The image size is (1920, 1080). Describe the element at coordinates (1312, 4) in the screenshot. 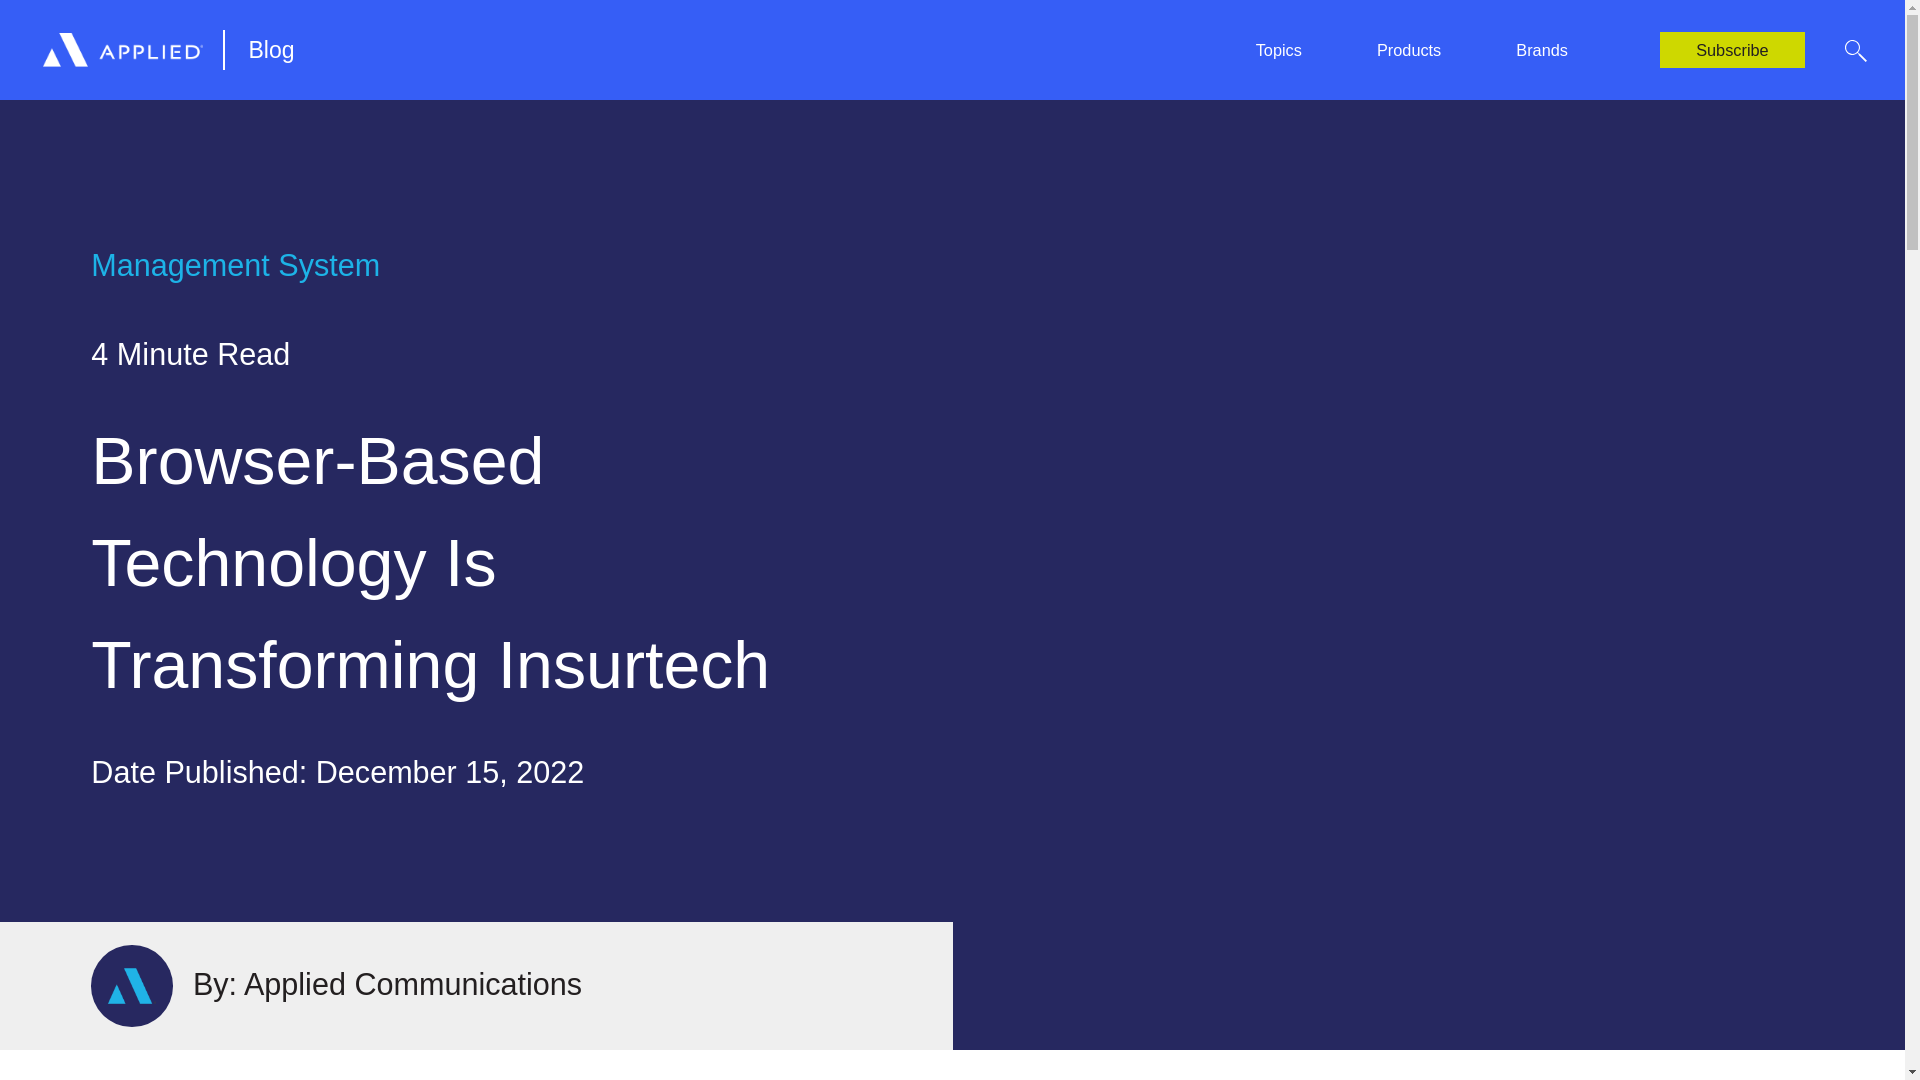

I see `Management System` at that location.